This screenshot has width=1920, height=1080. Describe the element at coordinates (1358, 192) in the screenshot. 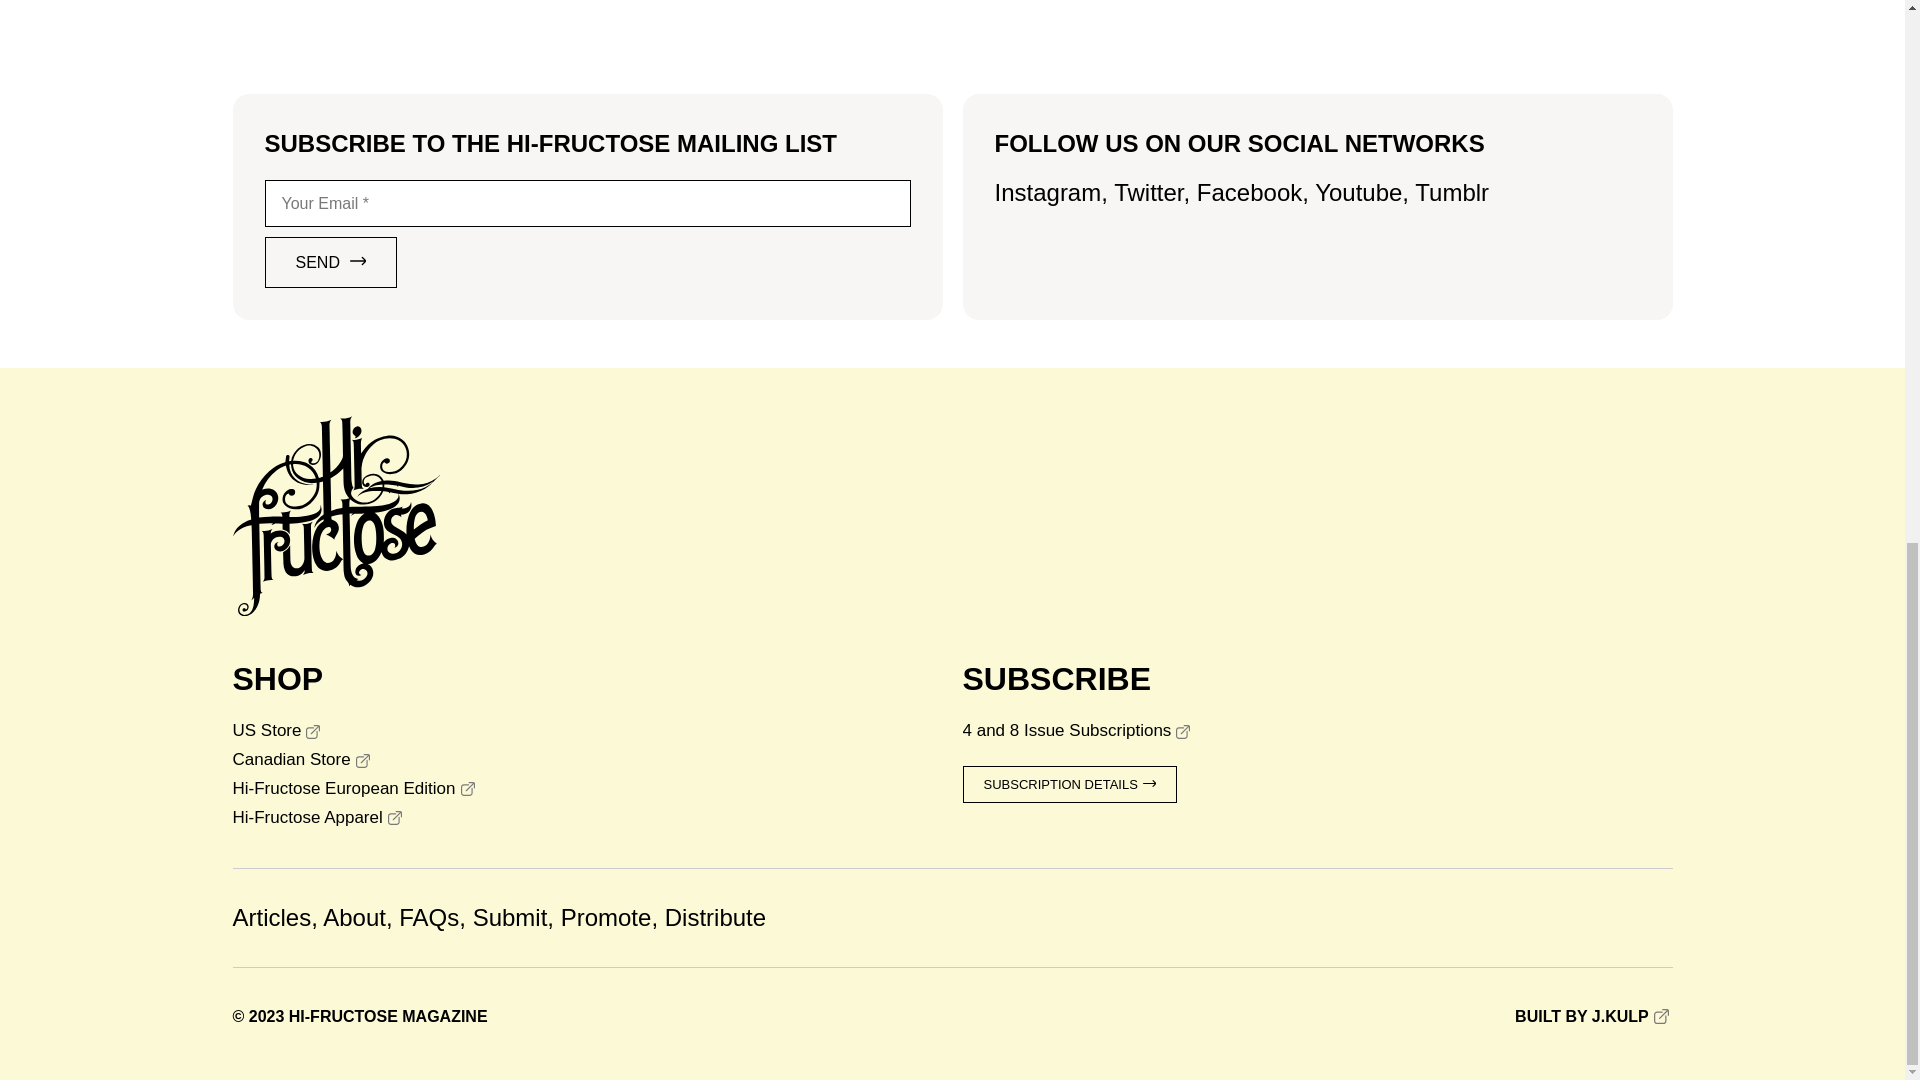

I see `Youtube` at that location.